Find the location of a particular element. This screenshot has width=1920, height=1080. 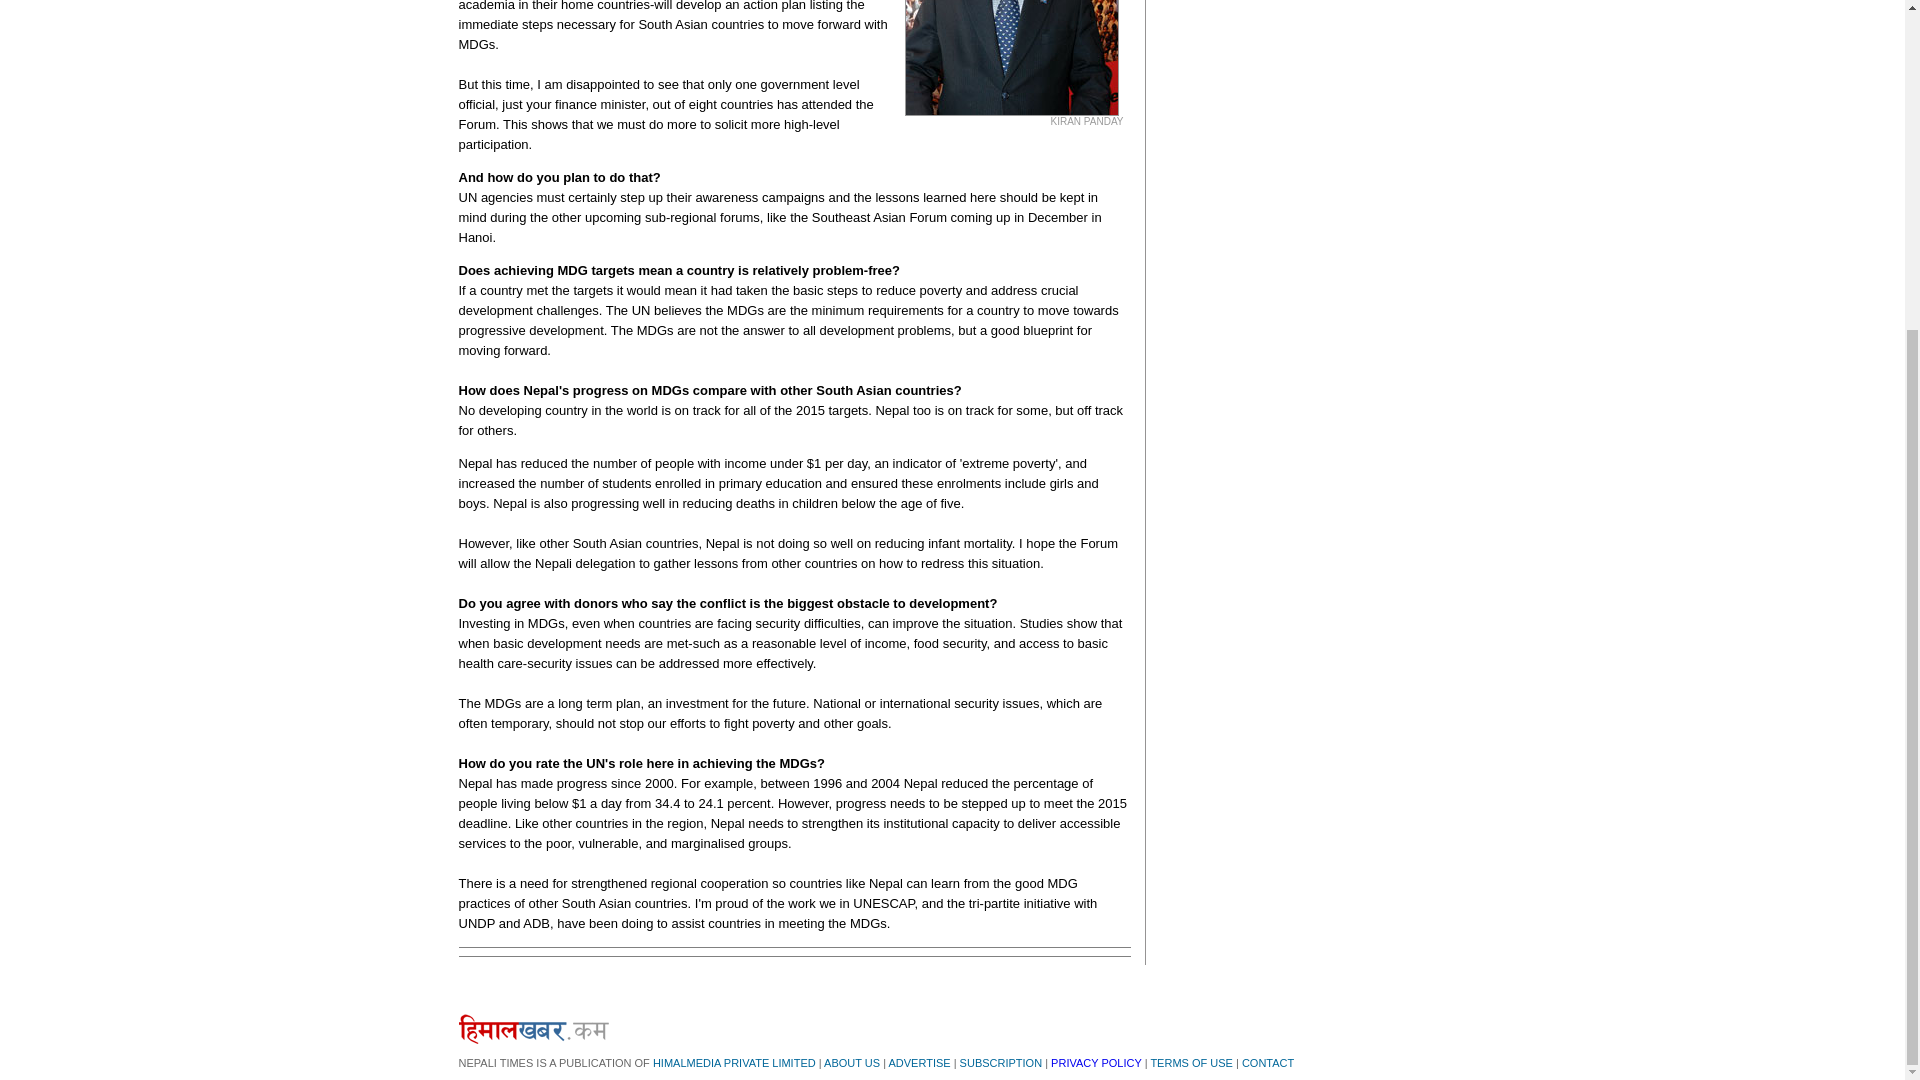

ABOUT US is located at coordinates (851, 1063).